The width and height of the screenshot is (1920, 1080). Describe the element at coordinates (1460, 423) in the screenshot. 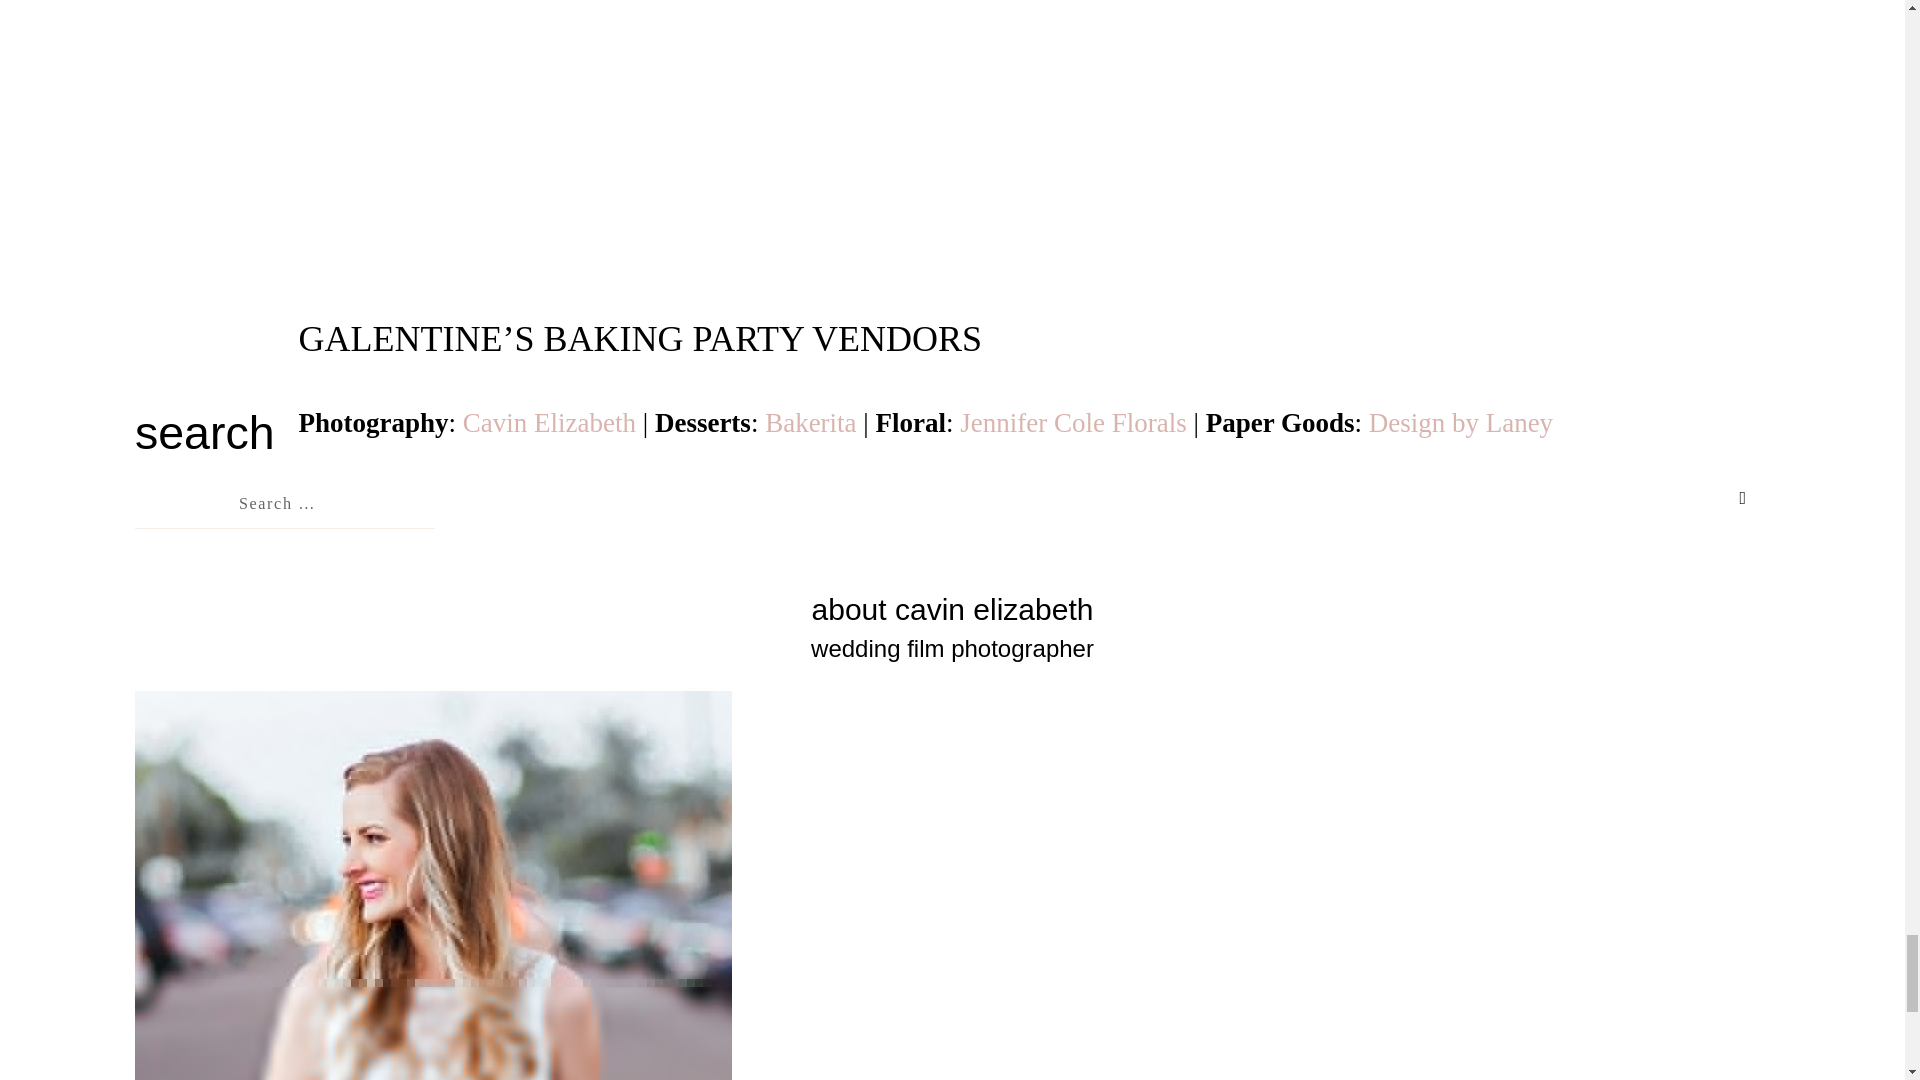

I see `Design by Laney` at that location.